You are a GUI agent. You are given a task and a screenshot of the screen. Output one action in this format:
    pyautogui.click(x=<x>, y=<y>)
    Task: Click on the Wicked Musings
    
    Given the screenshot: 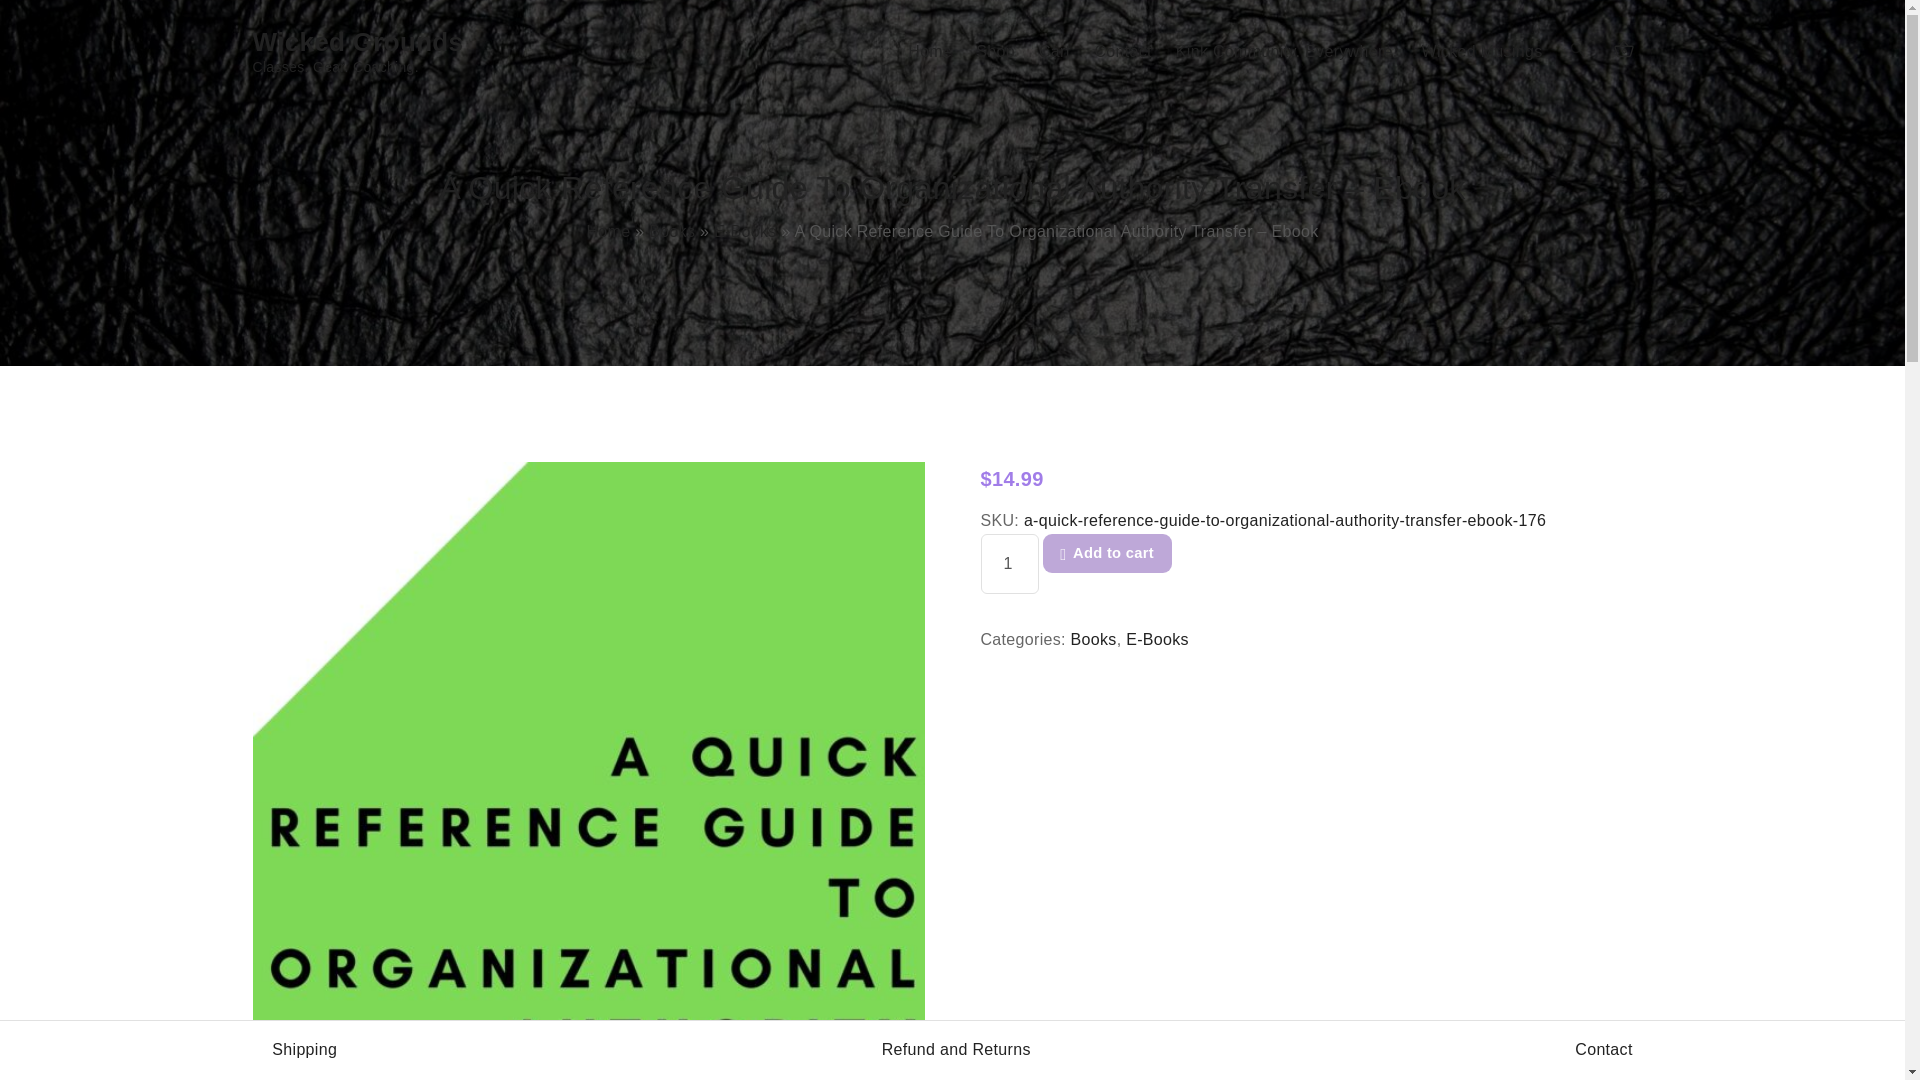 What is the action you would take?
    pyautogui.click(x=1482, y=52)
    